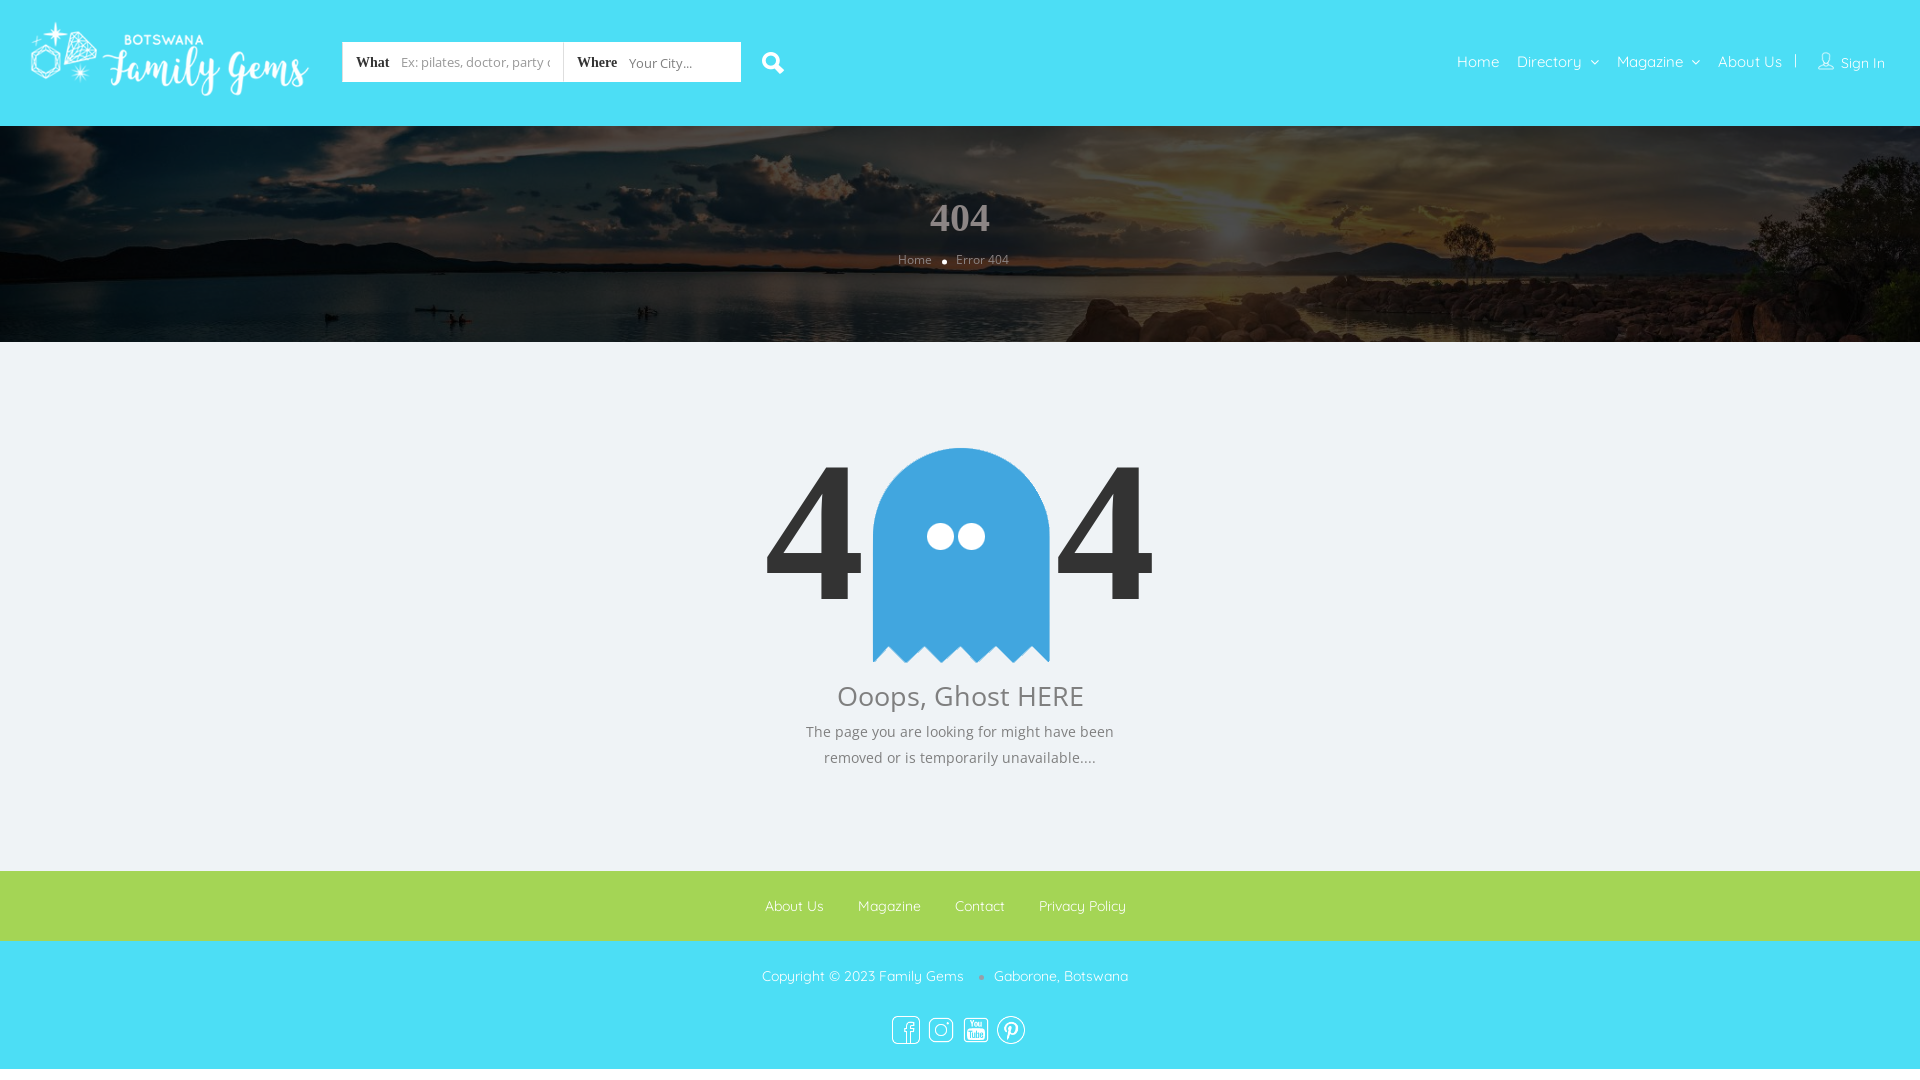  I want to click on Home, so click(1478, 62).